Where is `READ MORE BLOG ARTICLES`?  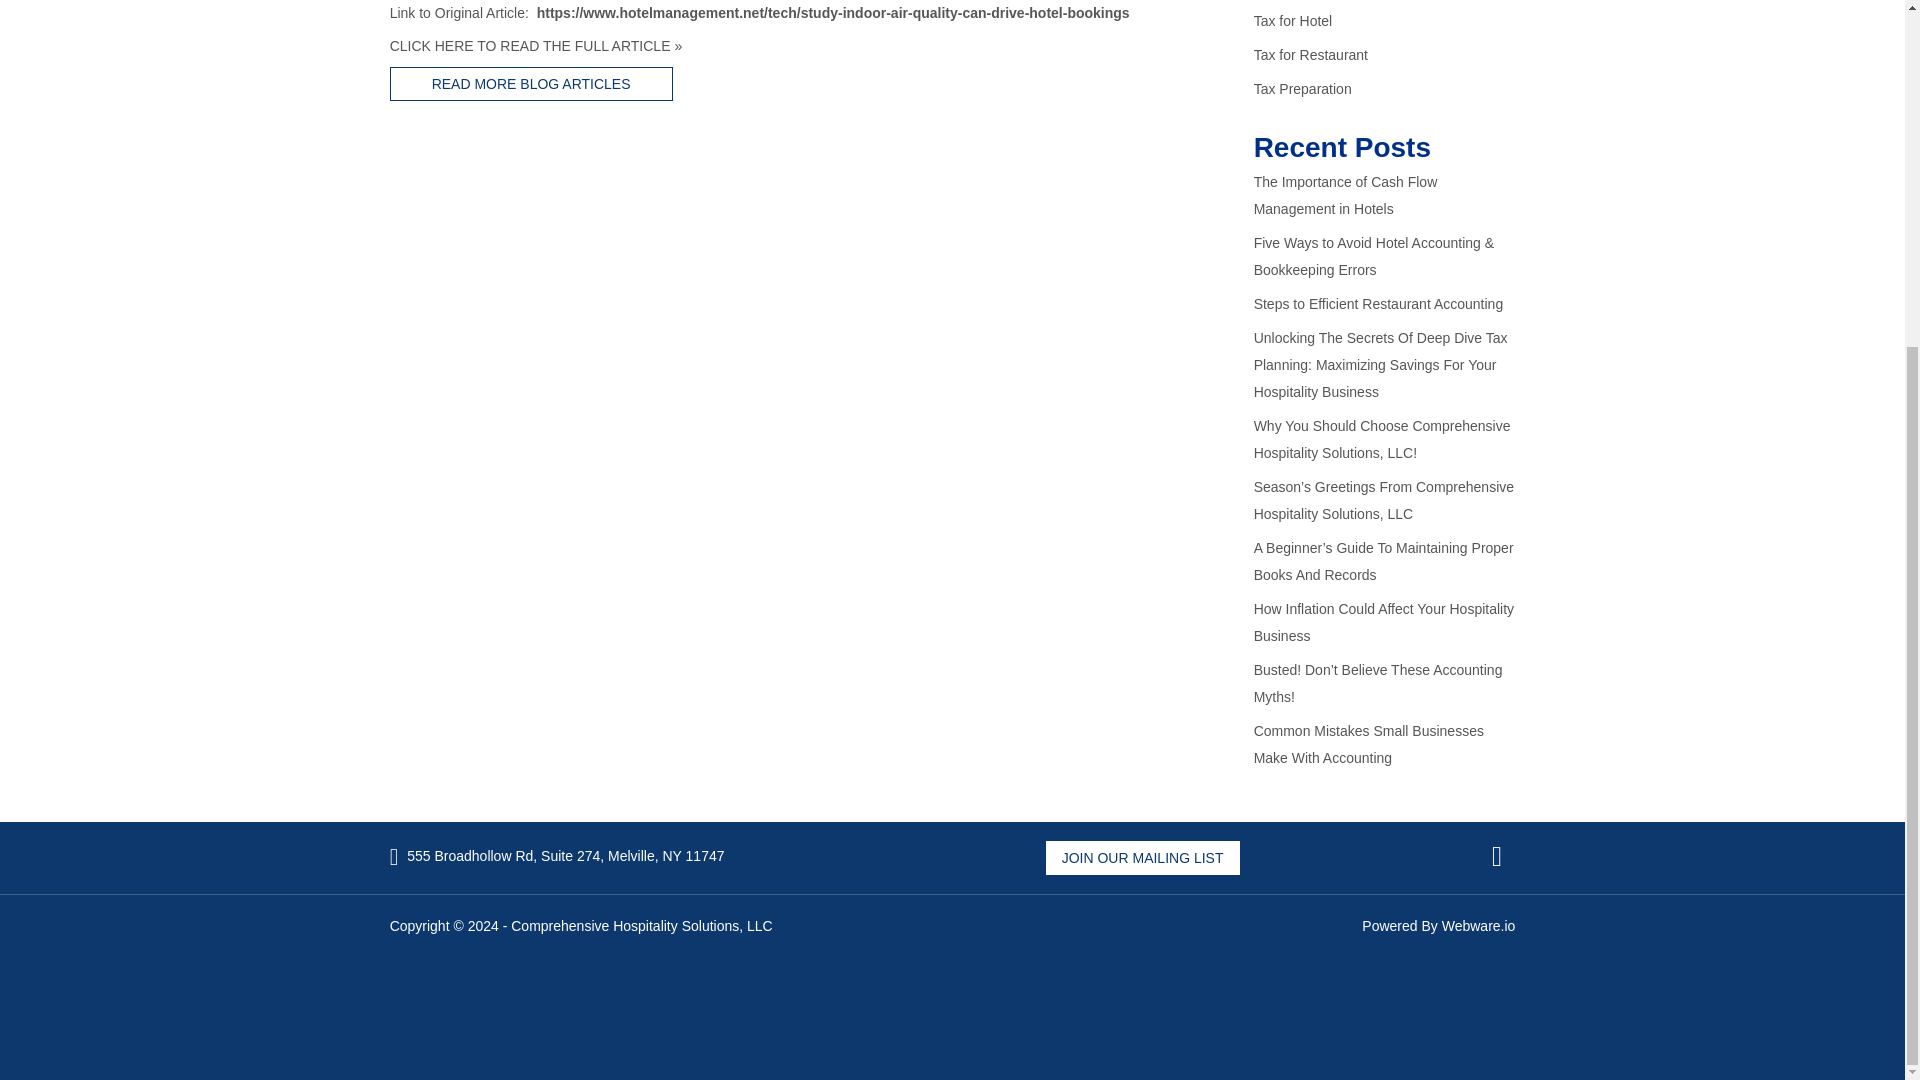 READ MORE BLOG ARTICLES is located at coordinates (531, 84).